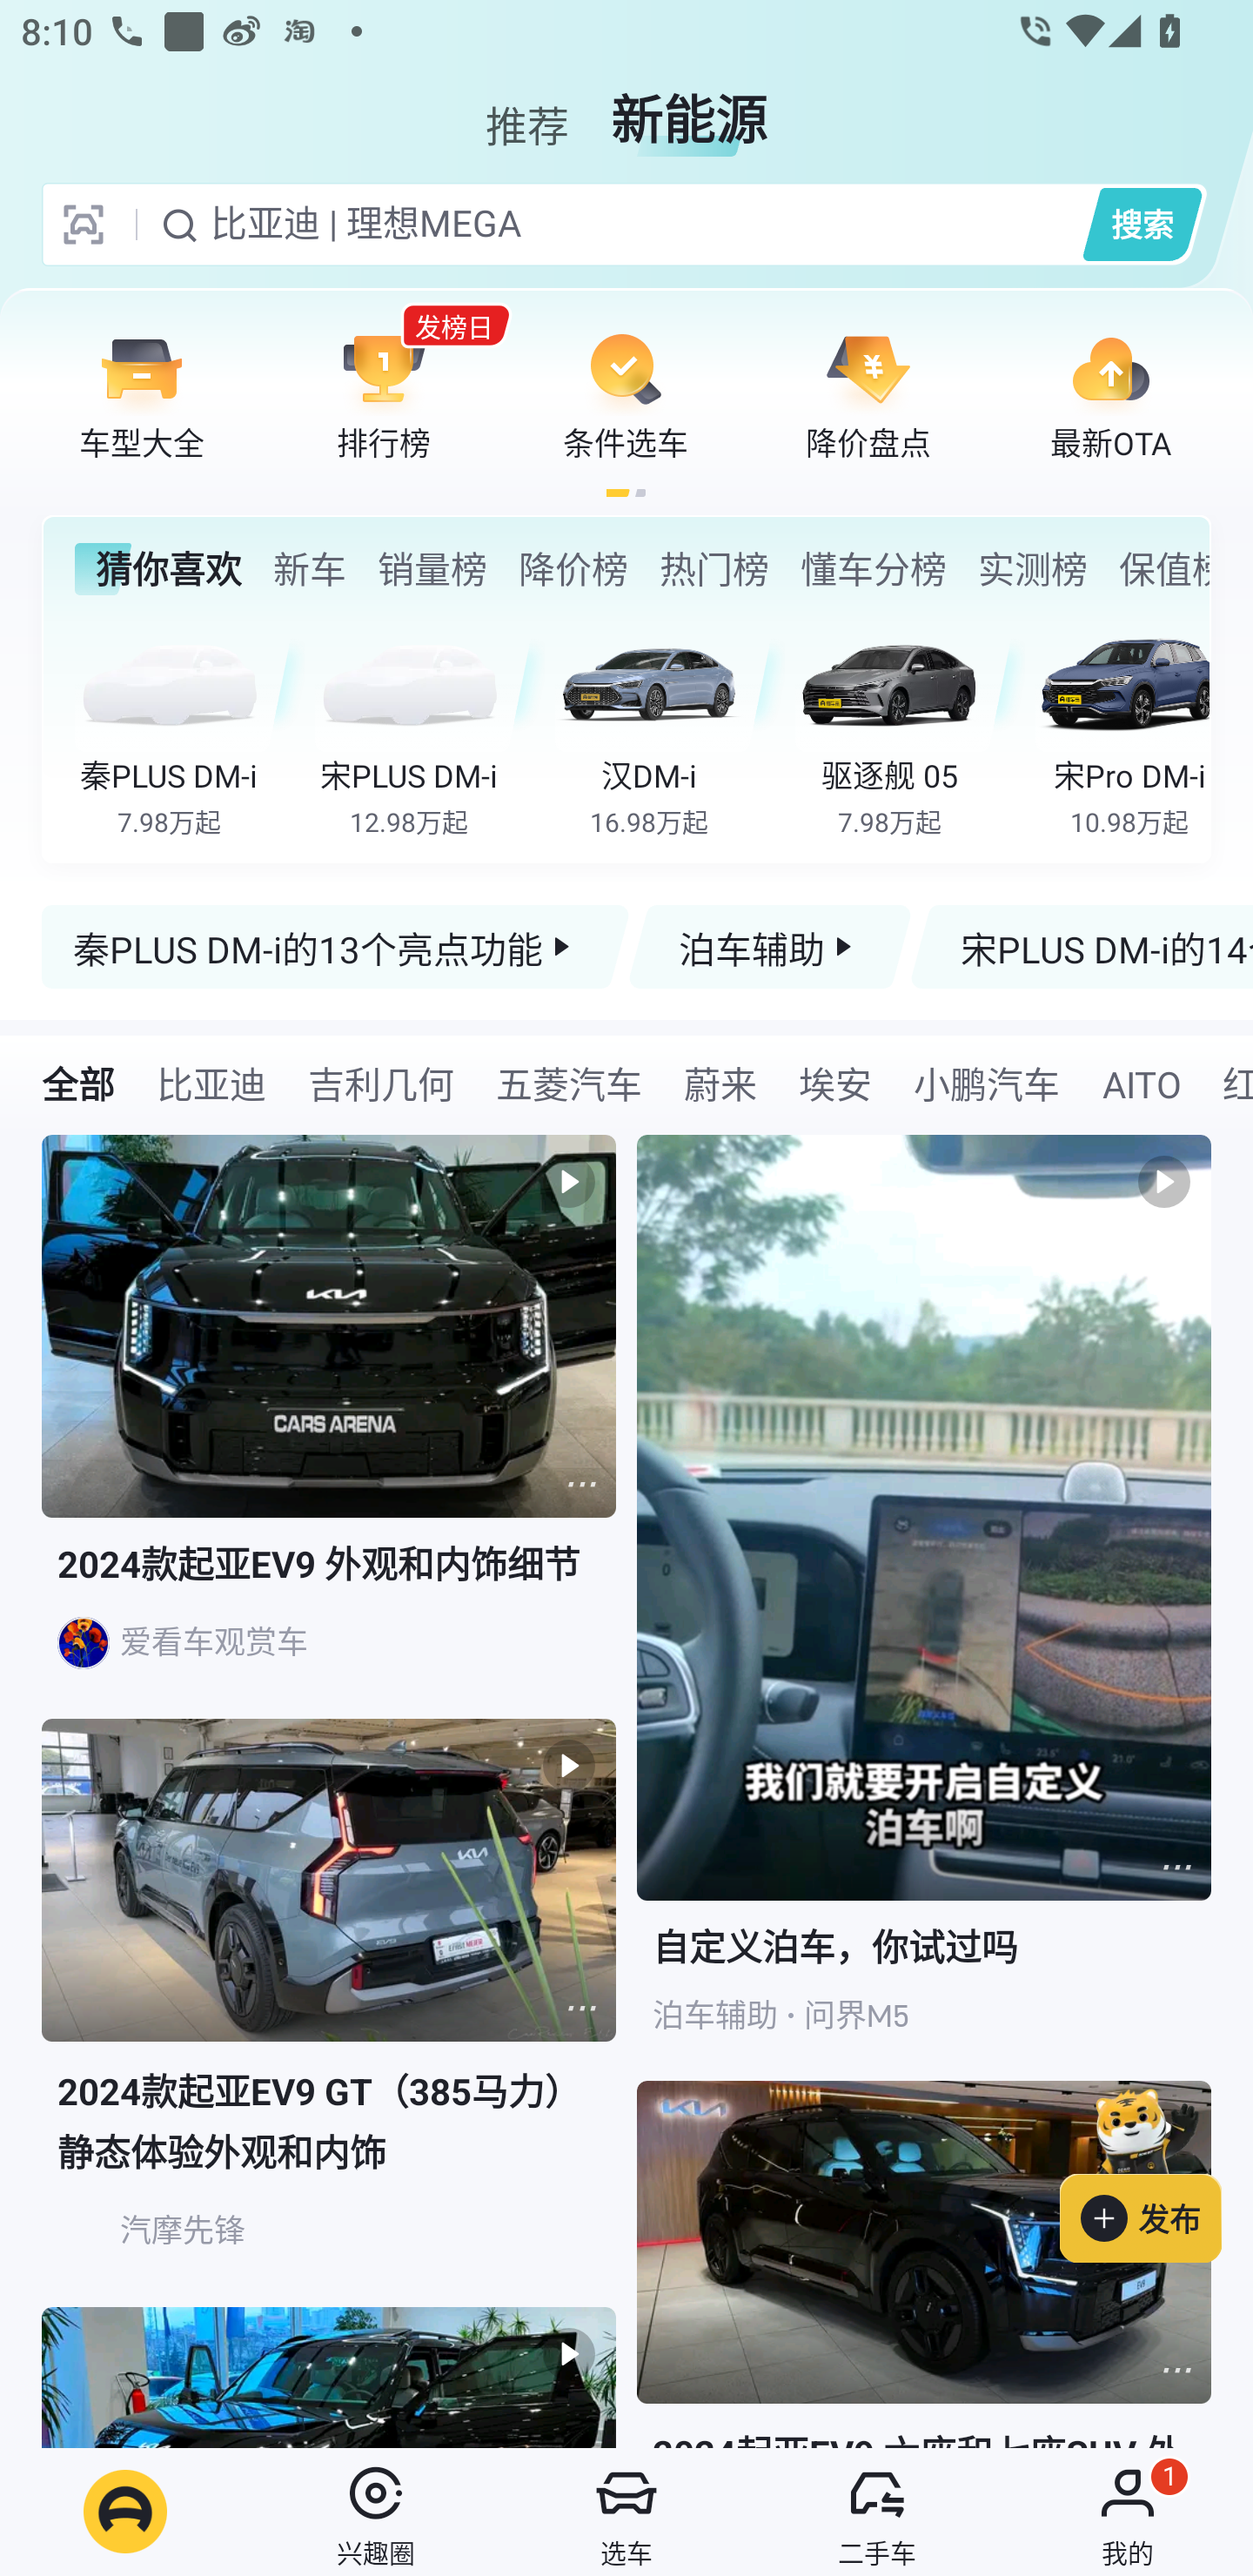 The image size is (1253, 2576). I want to click on  我的, so click(1128, 2512).